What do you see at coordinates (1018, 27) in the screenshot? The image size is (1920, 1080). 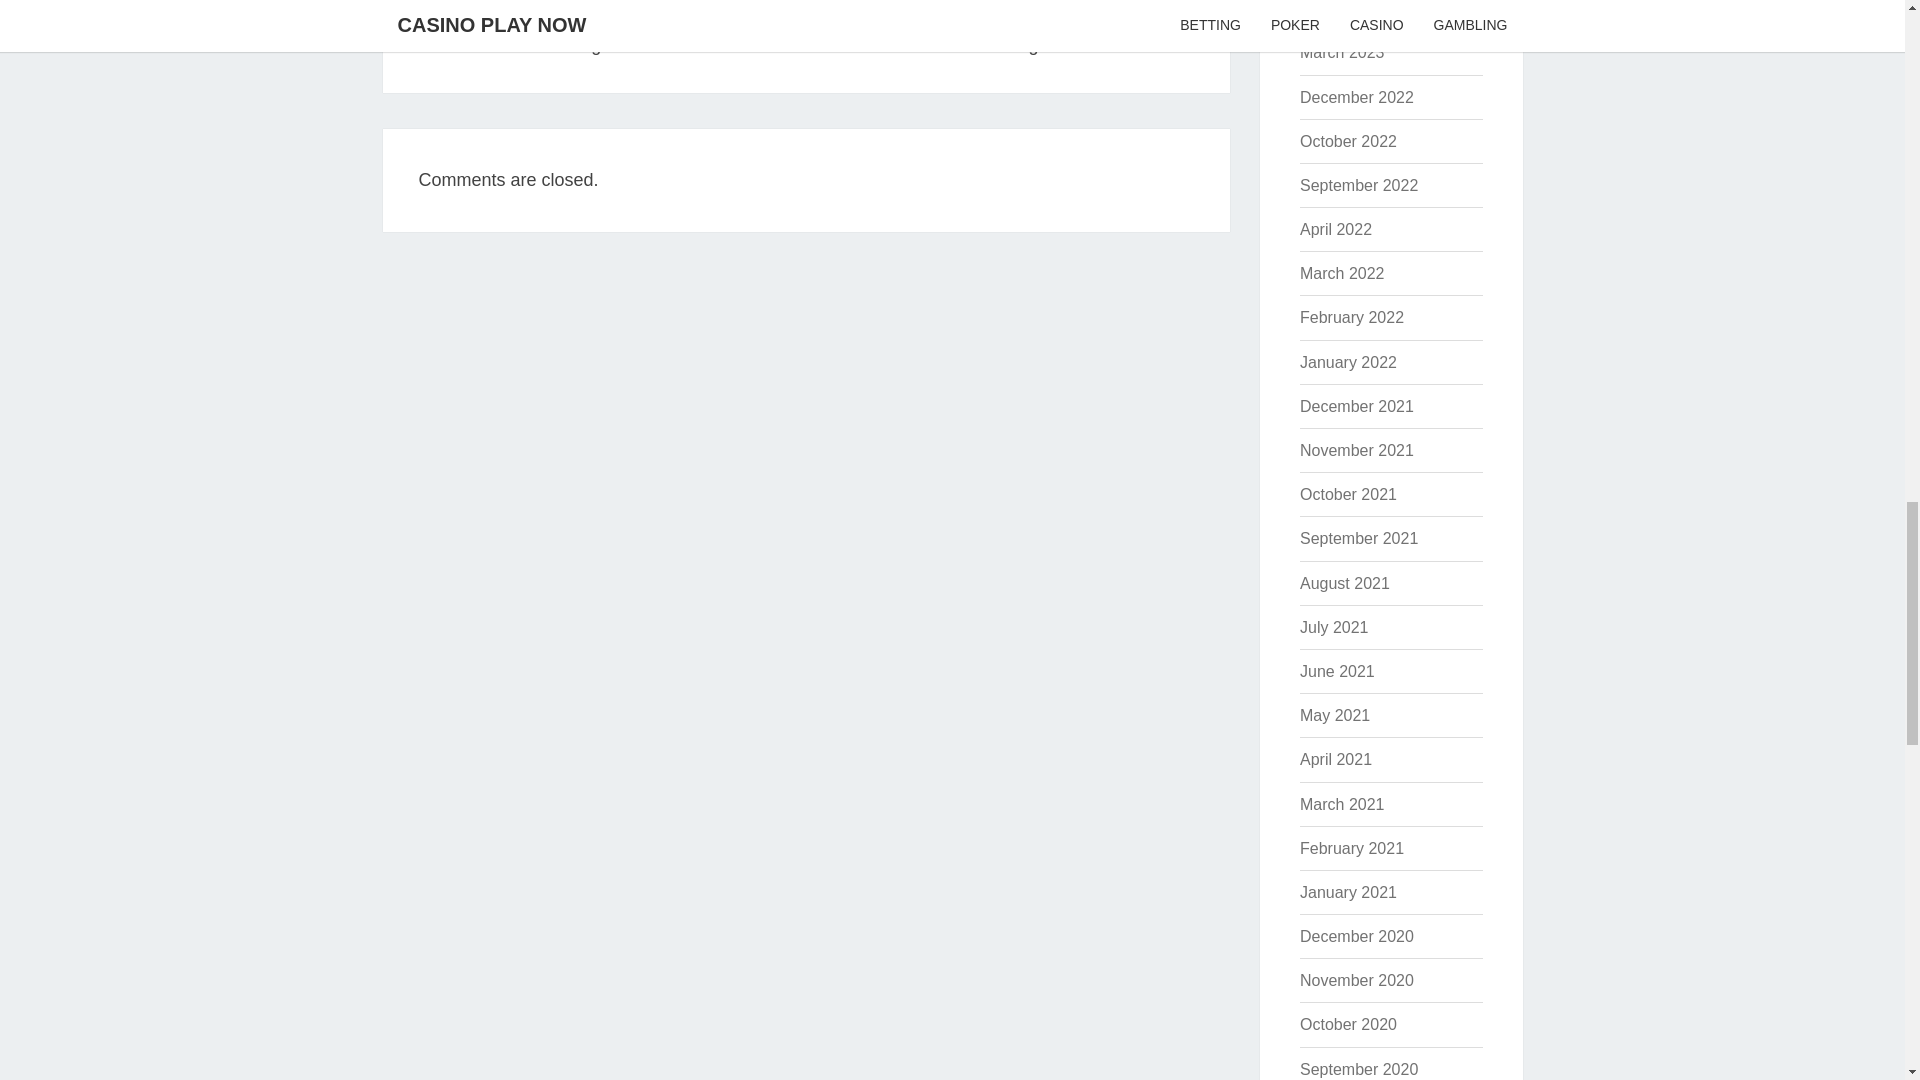 I see `December 2022` at bounding box center [1018, 27].